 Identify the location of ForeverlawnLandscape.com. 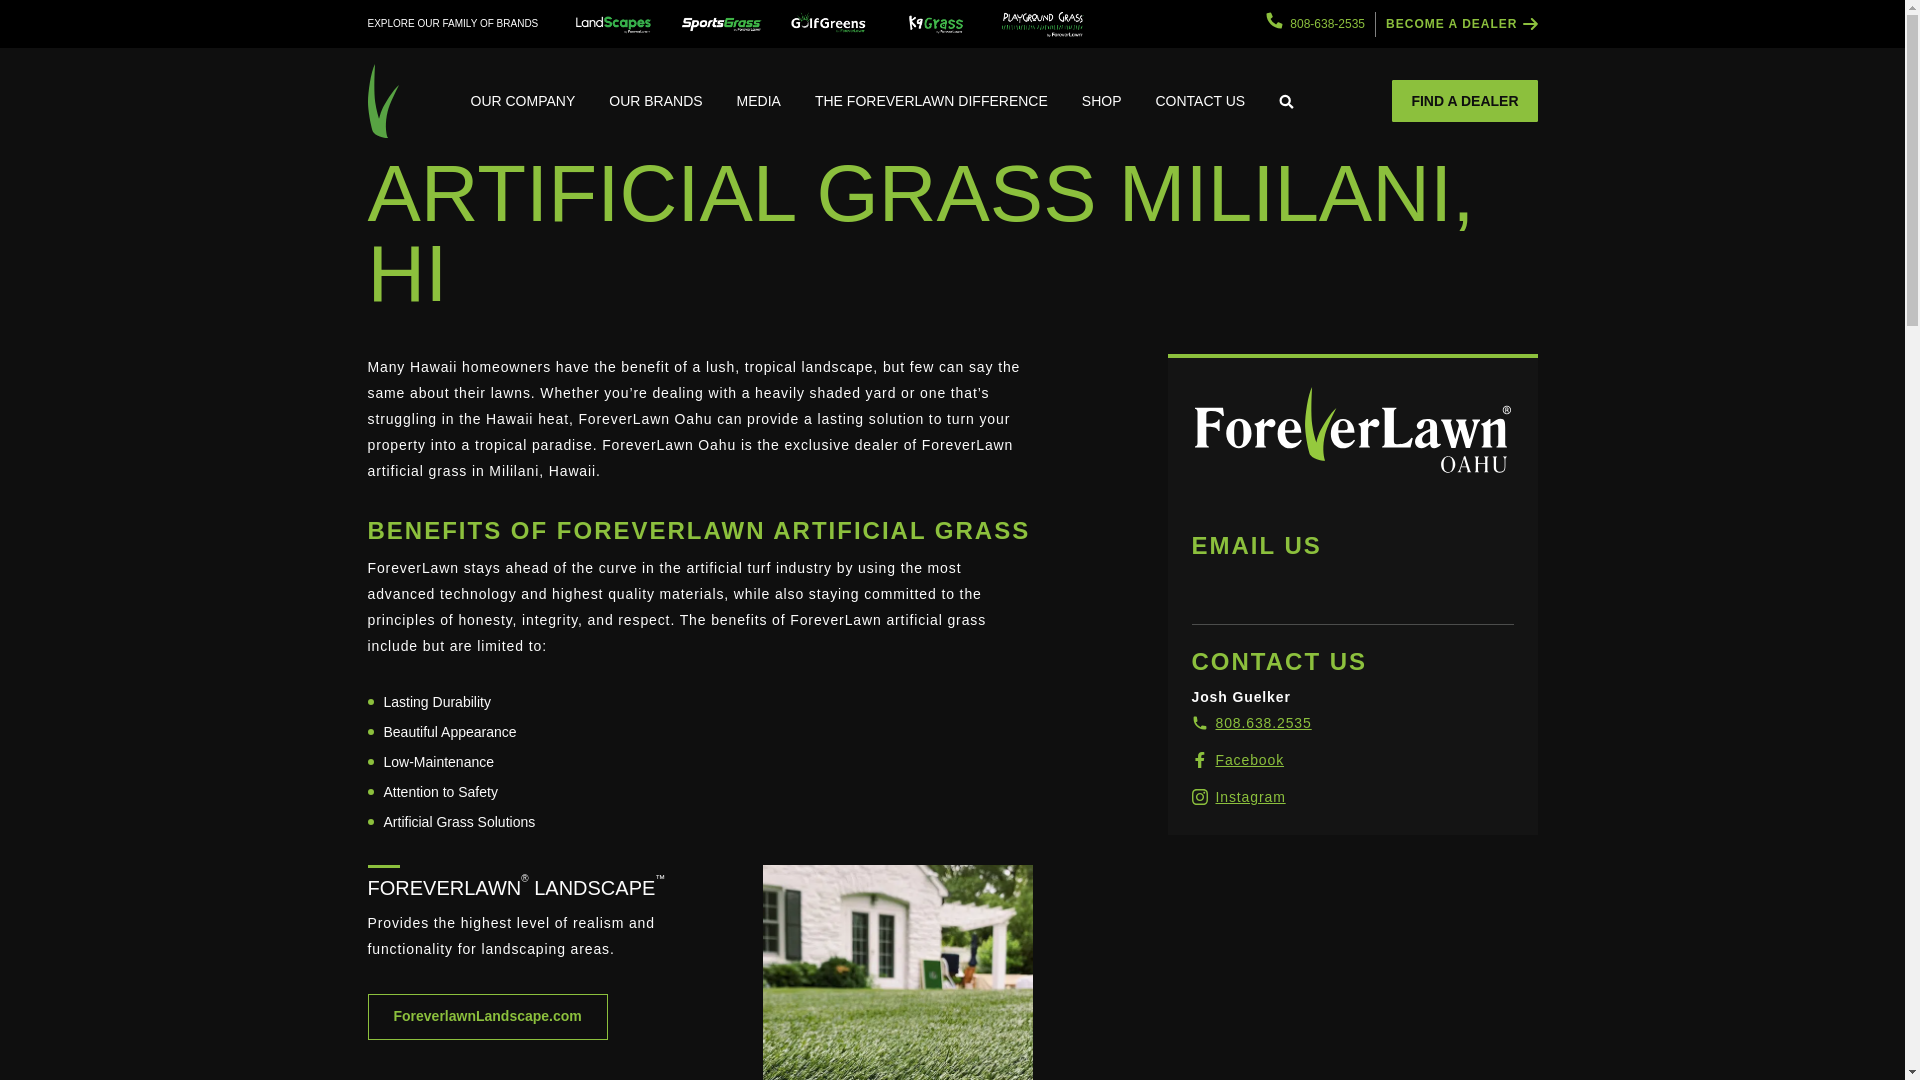
(488, 1016).